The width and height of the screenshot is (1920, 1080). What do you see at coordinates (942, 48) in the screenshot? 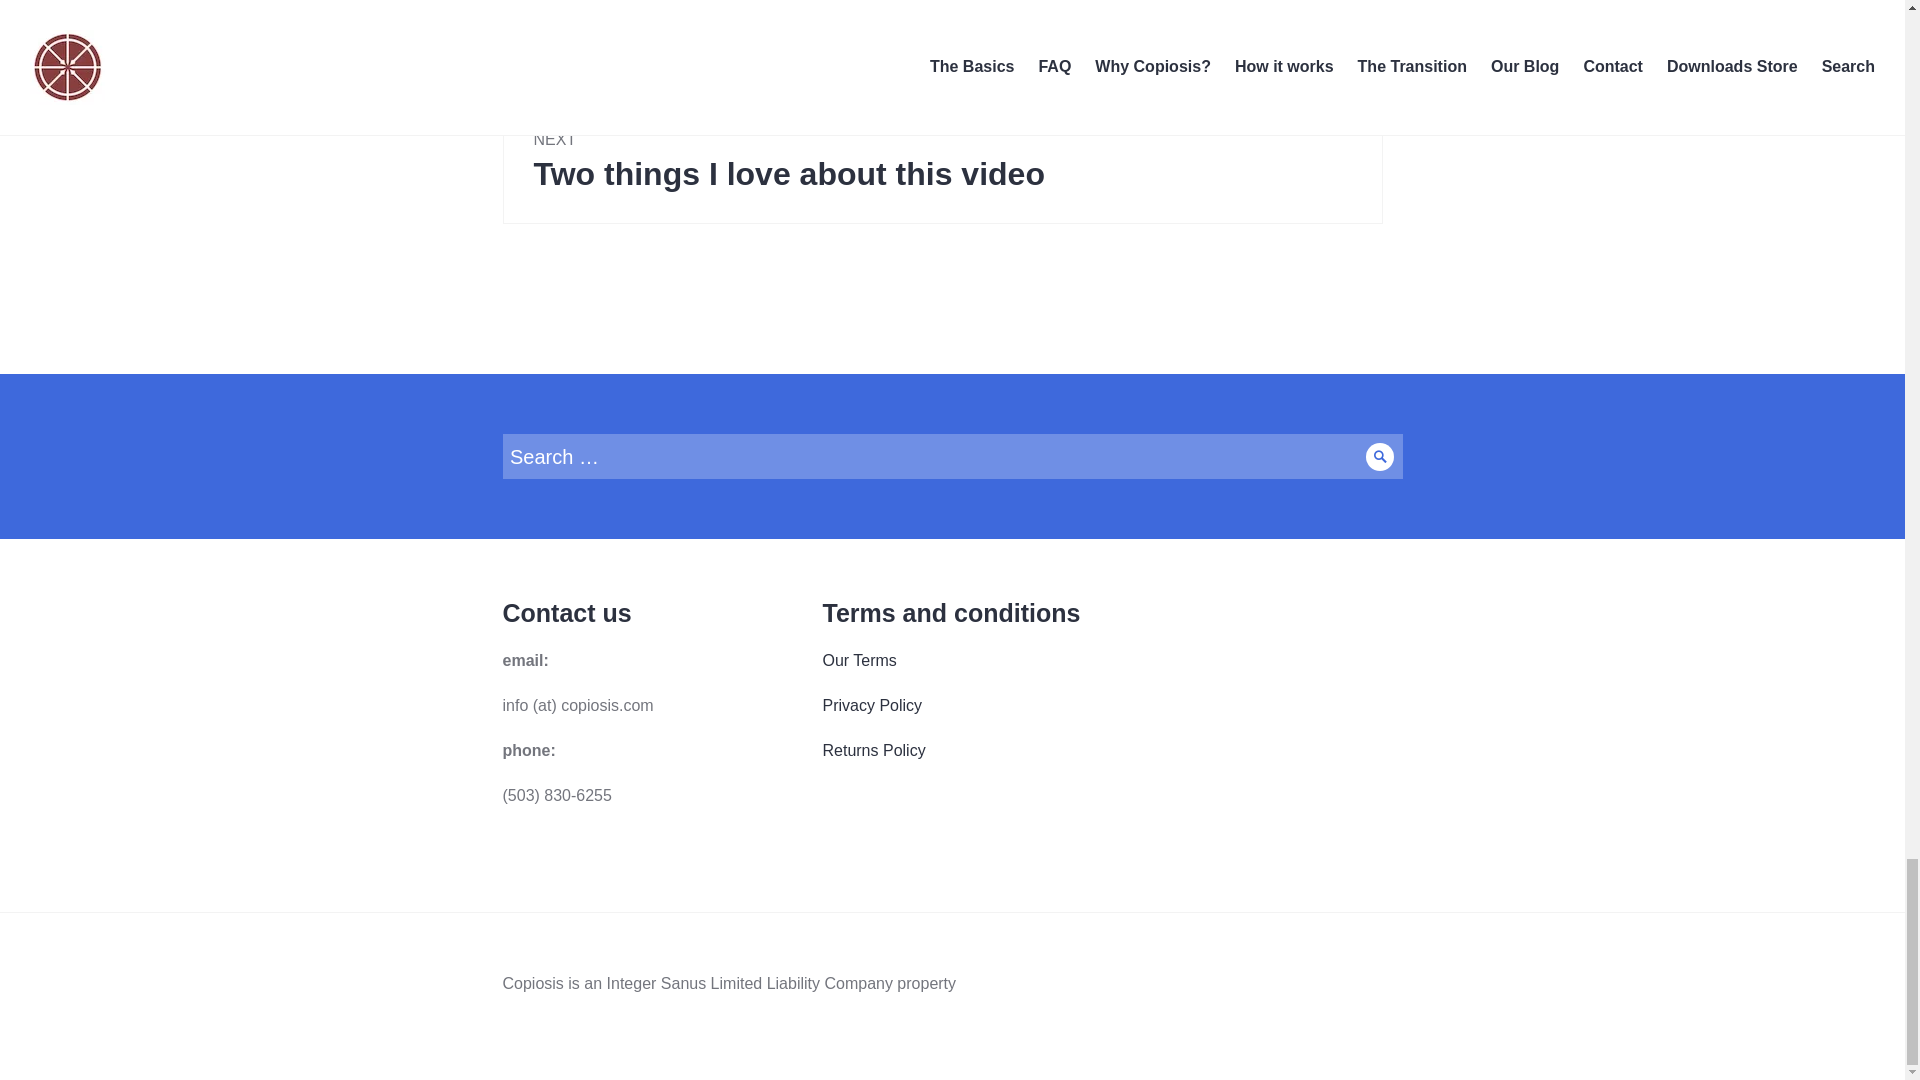
I see `Our Terms` at bounding box center [942, 48].